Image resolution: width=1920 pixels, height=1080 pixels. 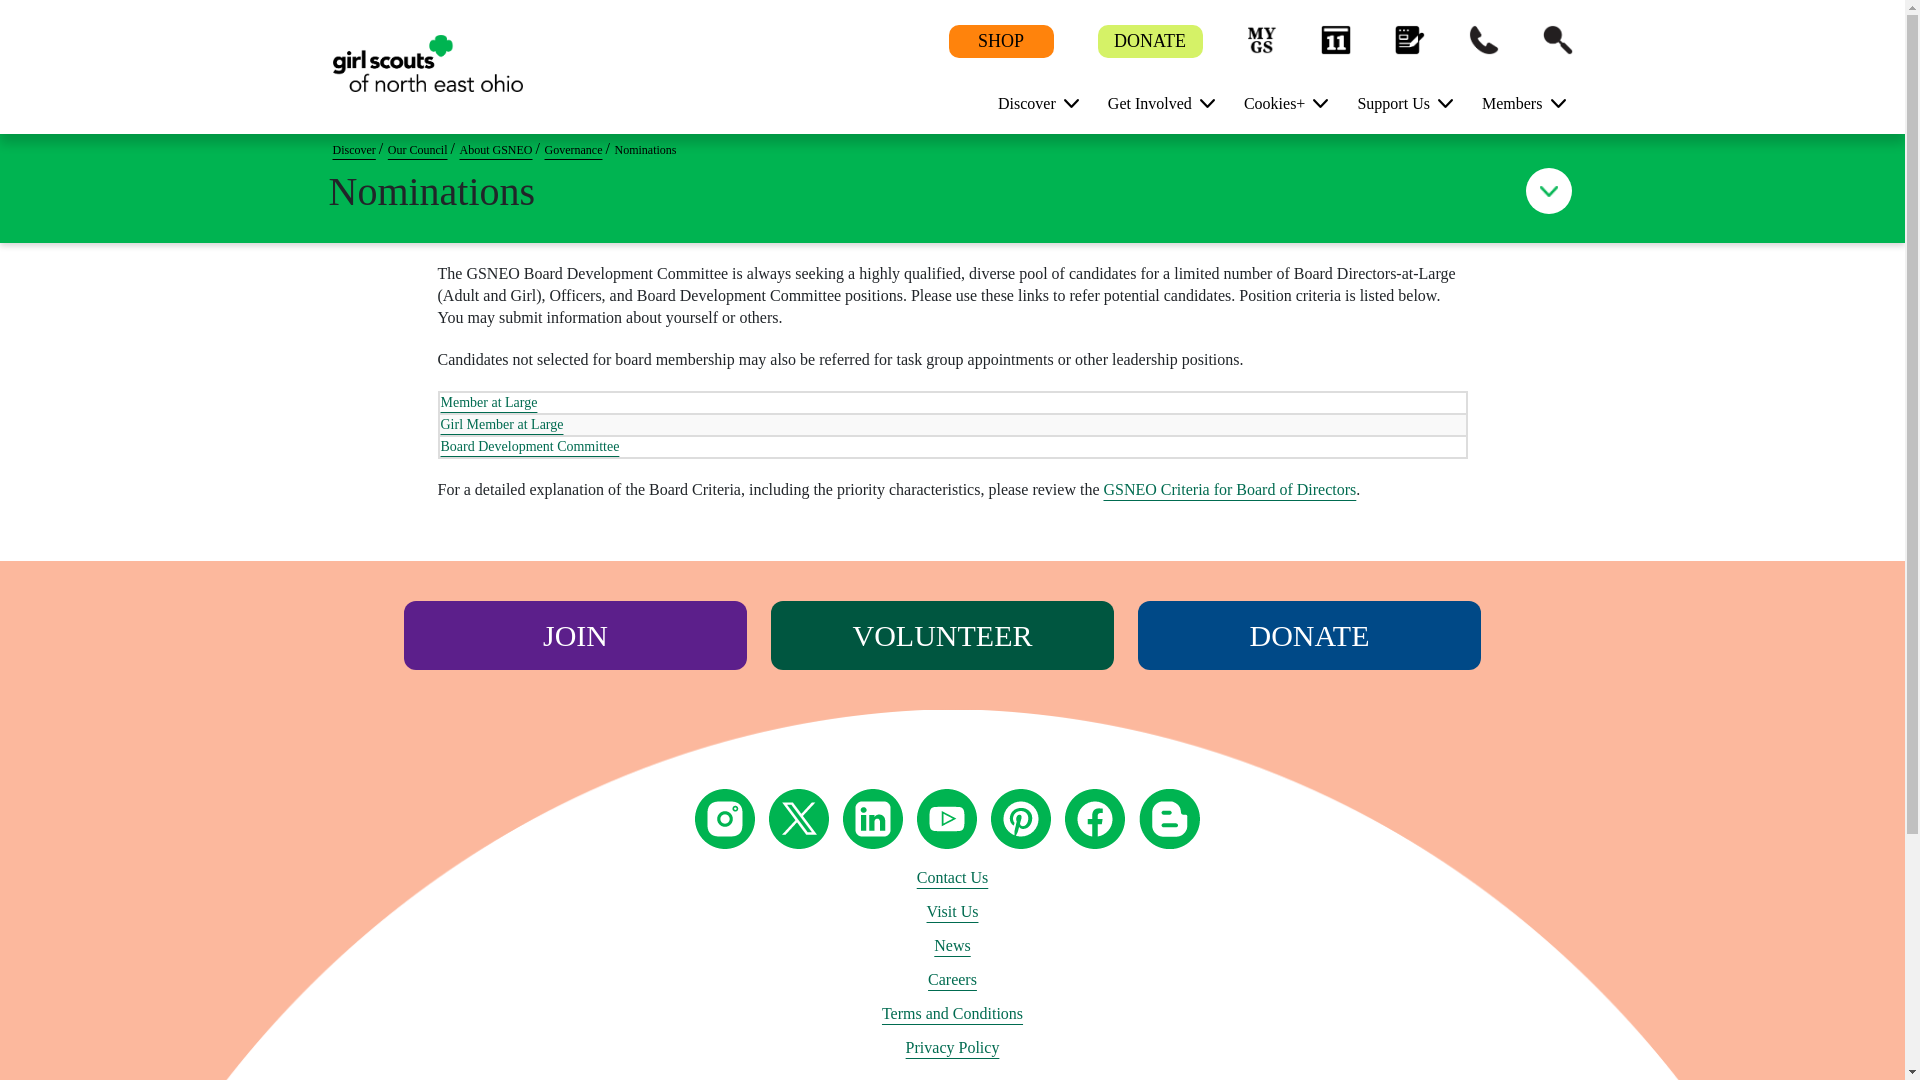 What do you see at coordinates (1154, 102) in the screenshot?
I see `Get Involved` at bounding box center [1154, 102].